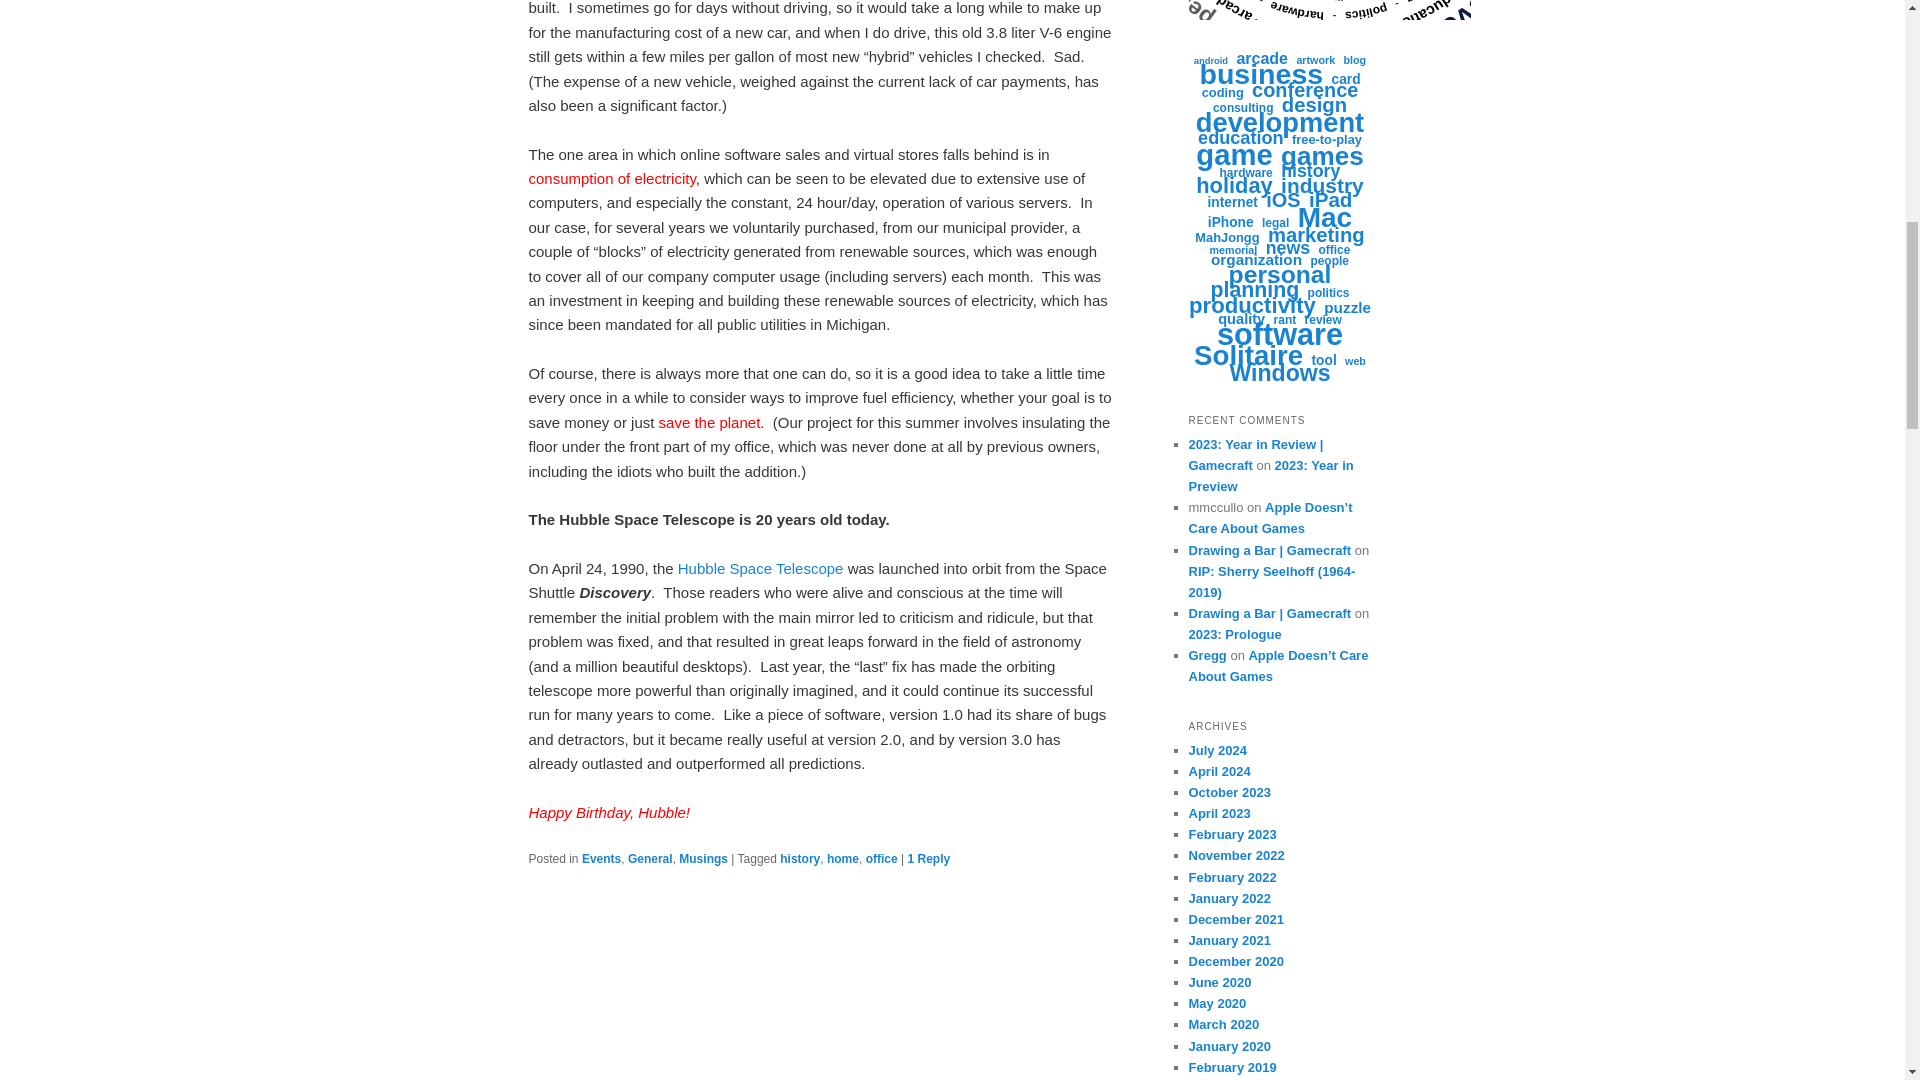  What do you see at coordinates (1304, 91) in the screenshot?
I see `conference` at bounding box center [1304, 91].